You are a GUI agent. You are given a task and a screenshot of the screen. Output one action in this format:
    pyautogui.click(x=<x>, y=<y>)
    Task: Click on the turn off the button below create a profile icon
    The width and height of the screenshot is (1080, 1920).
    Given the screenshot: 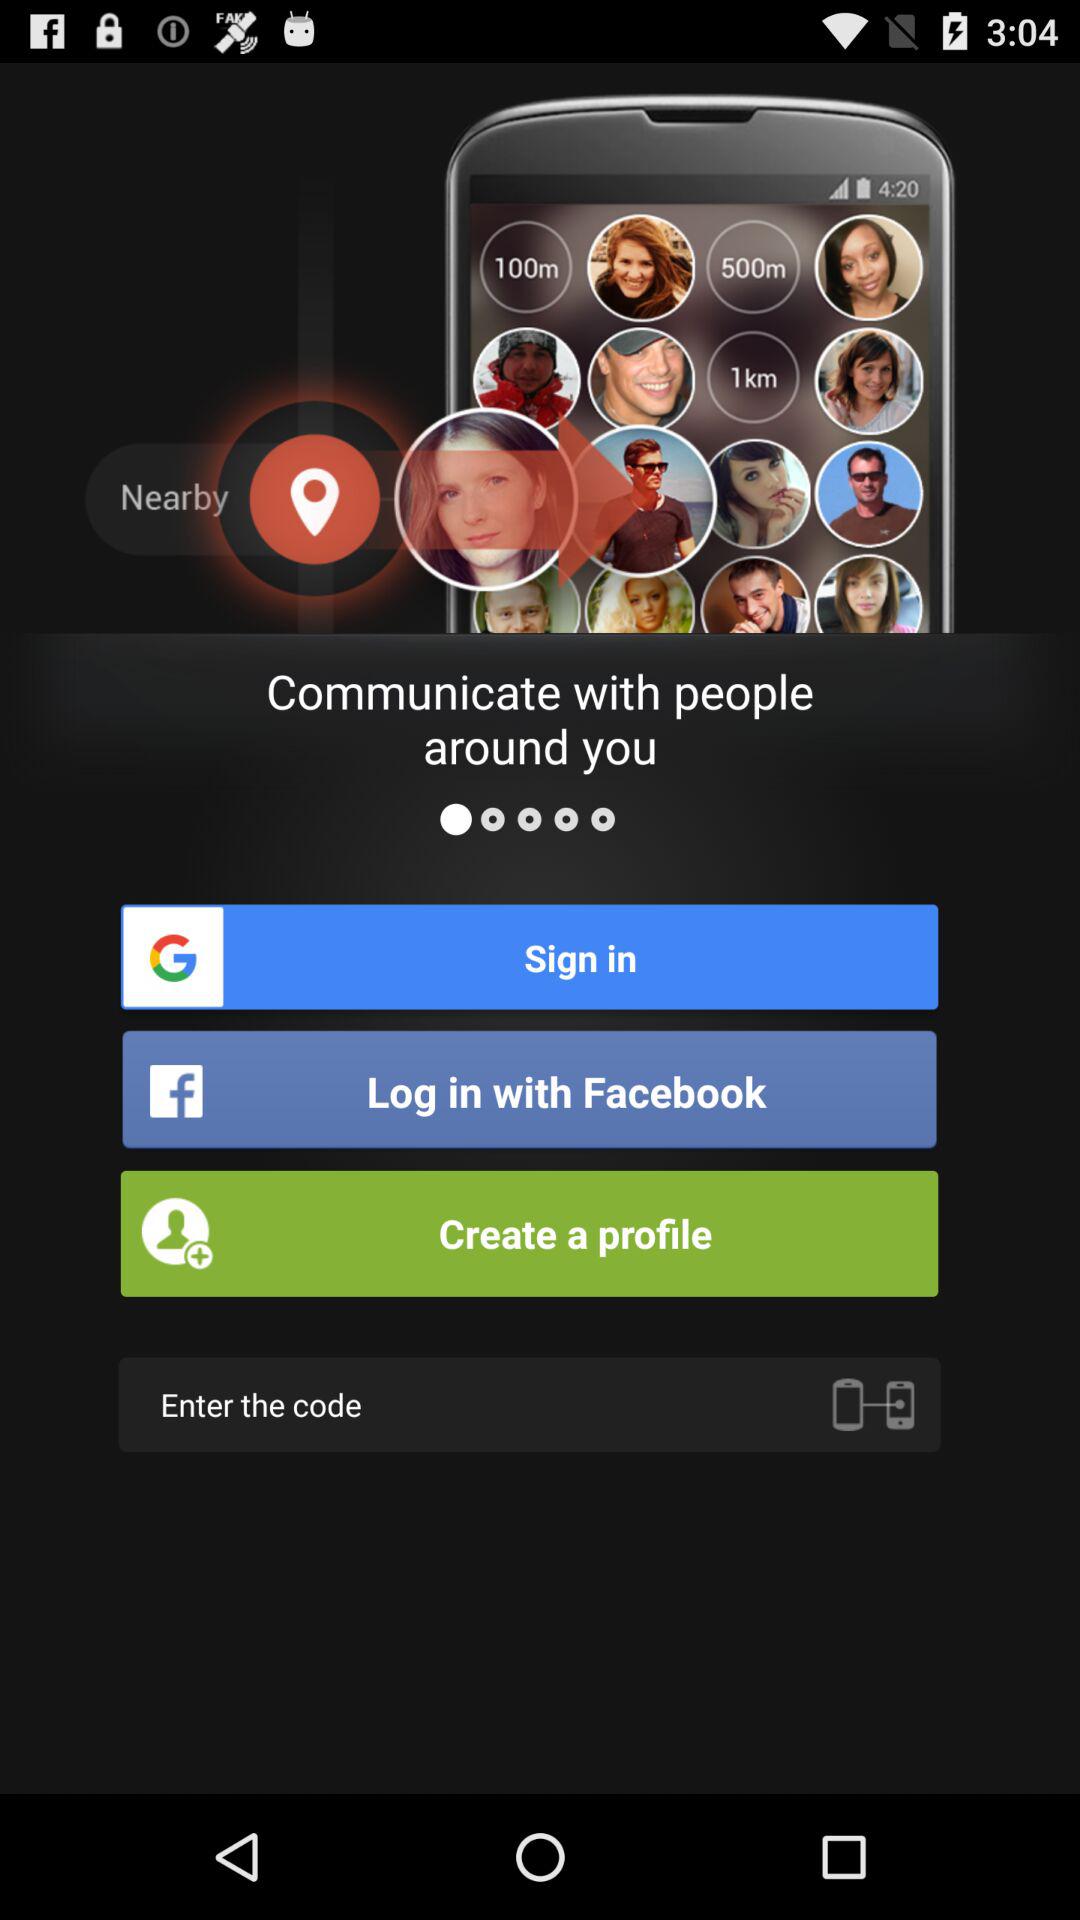 What is the action you would take?
    pyautogui.click(x=873, y=1404)
    